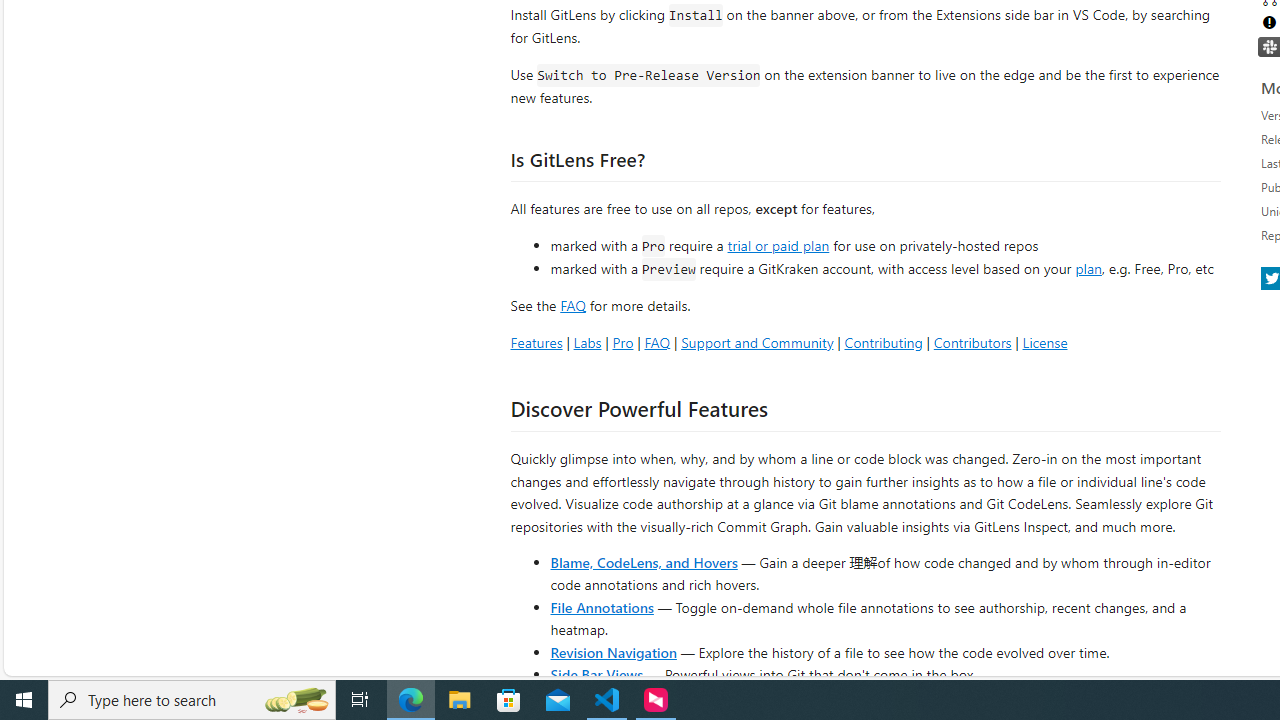  I want to click on Contributors, so click(972, 342).